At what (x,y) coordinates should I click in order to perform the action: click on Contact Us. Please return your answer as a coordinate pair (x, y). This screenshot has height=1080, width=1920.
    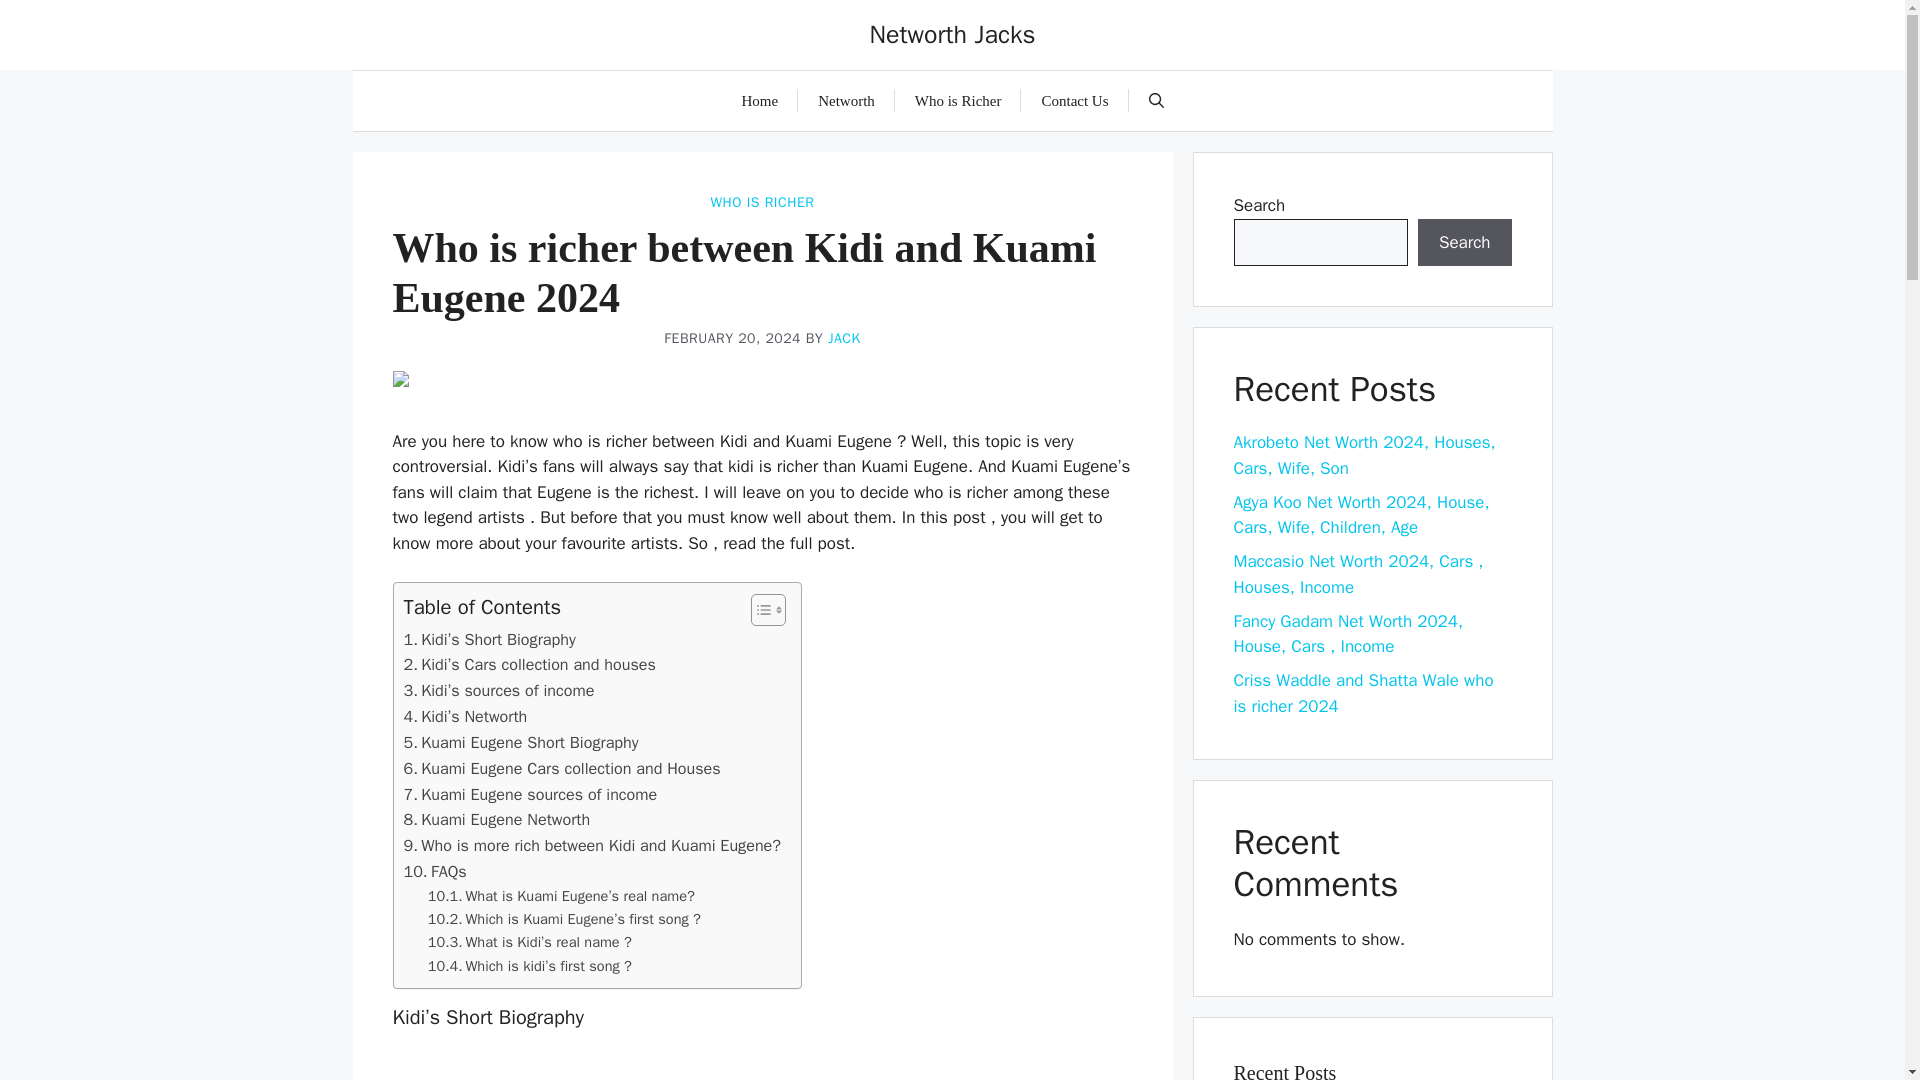
    Looking at the image, I should click on (1074, 100).